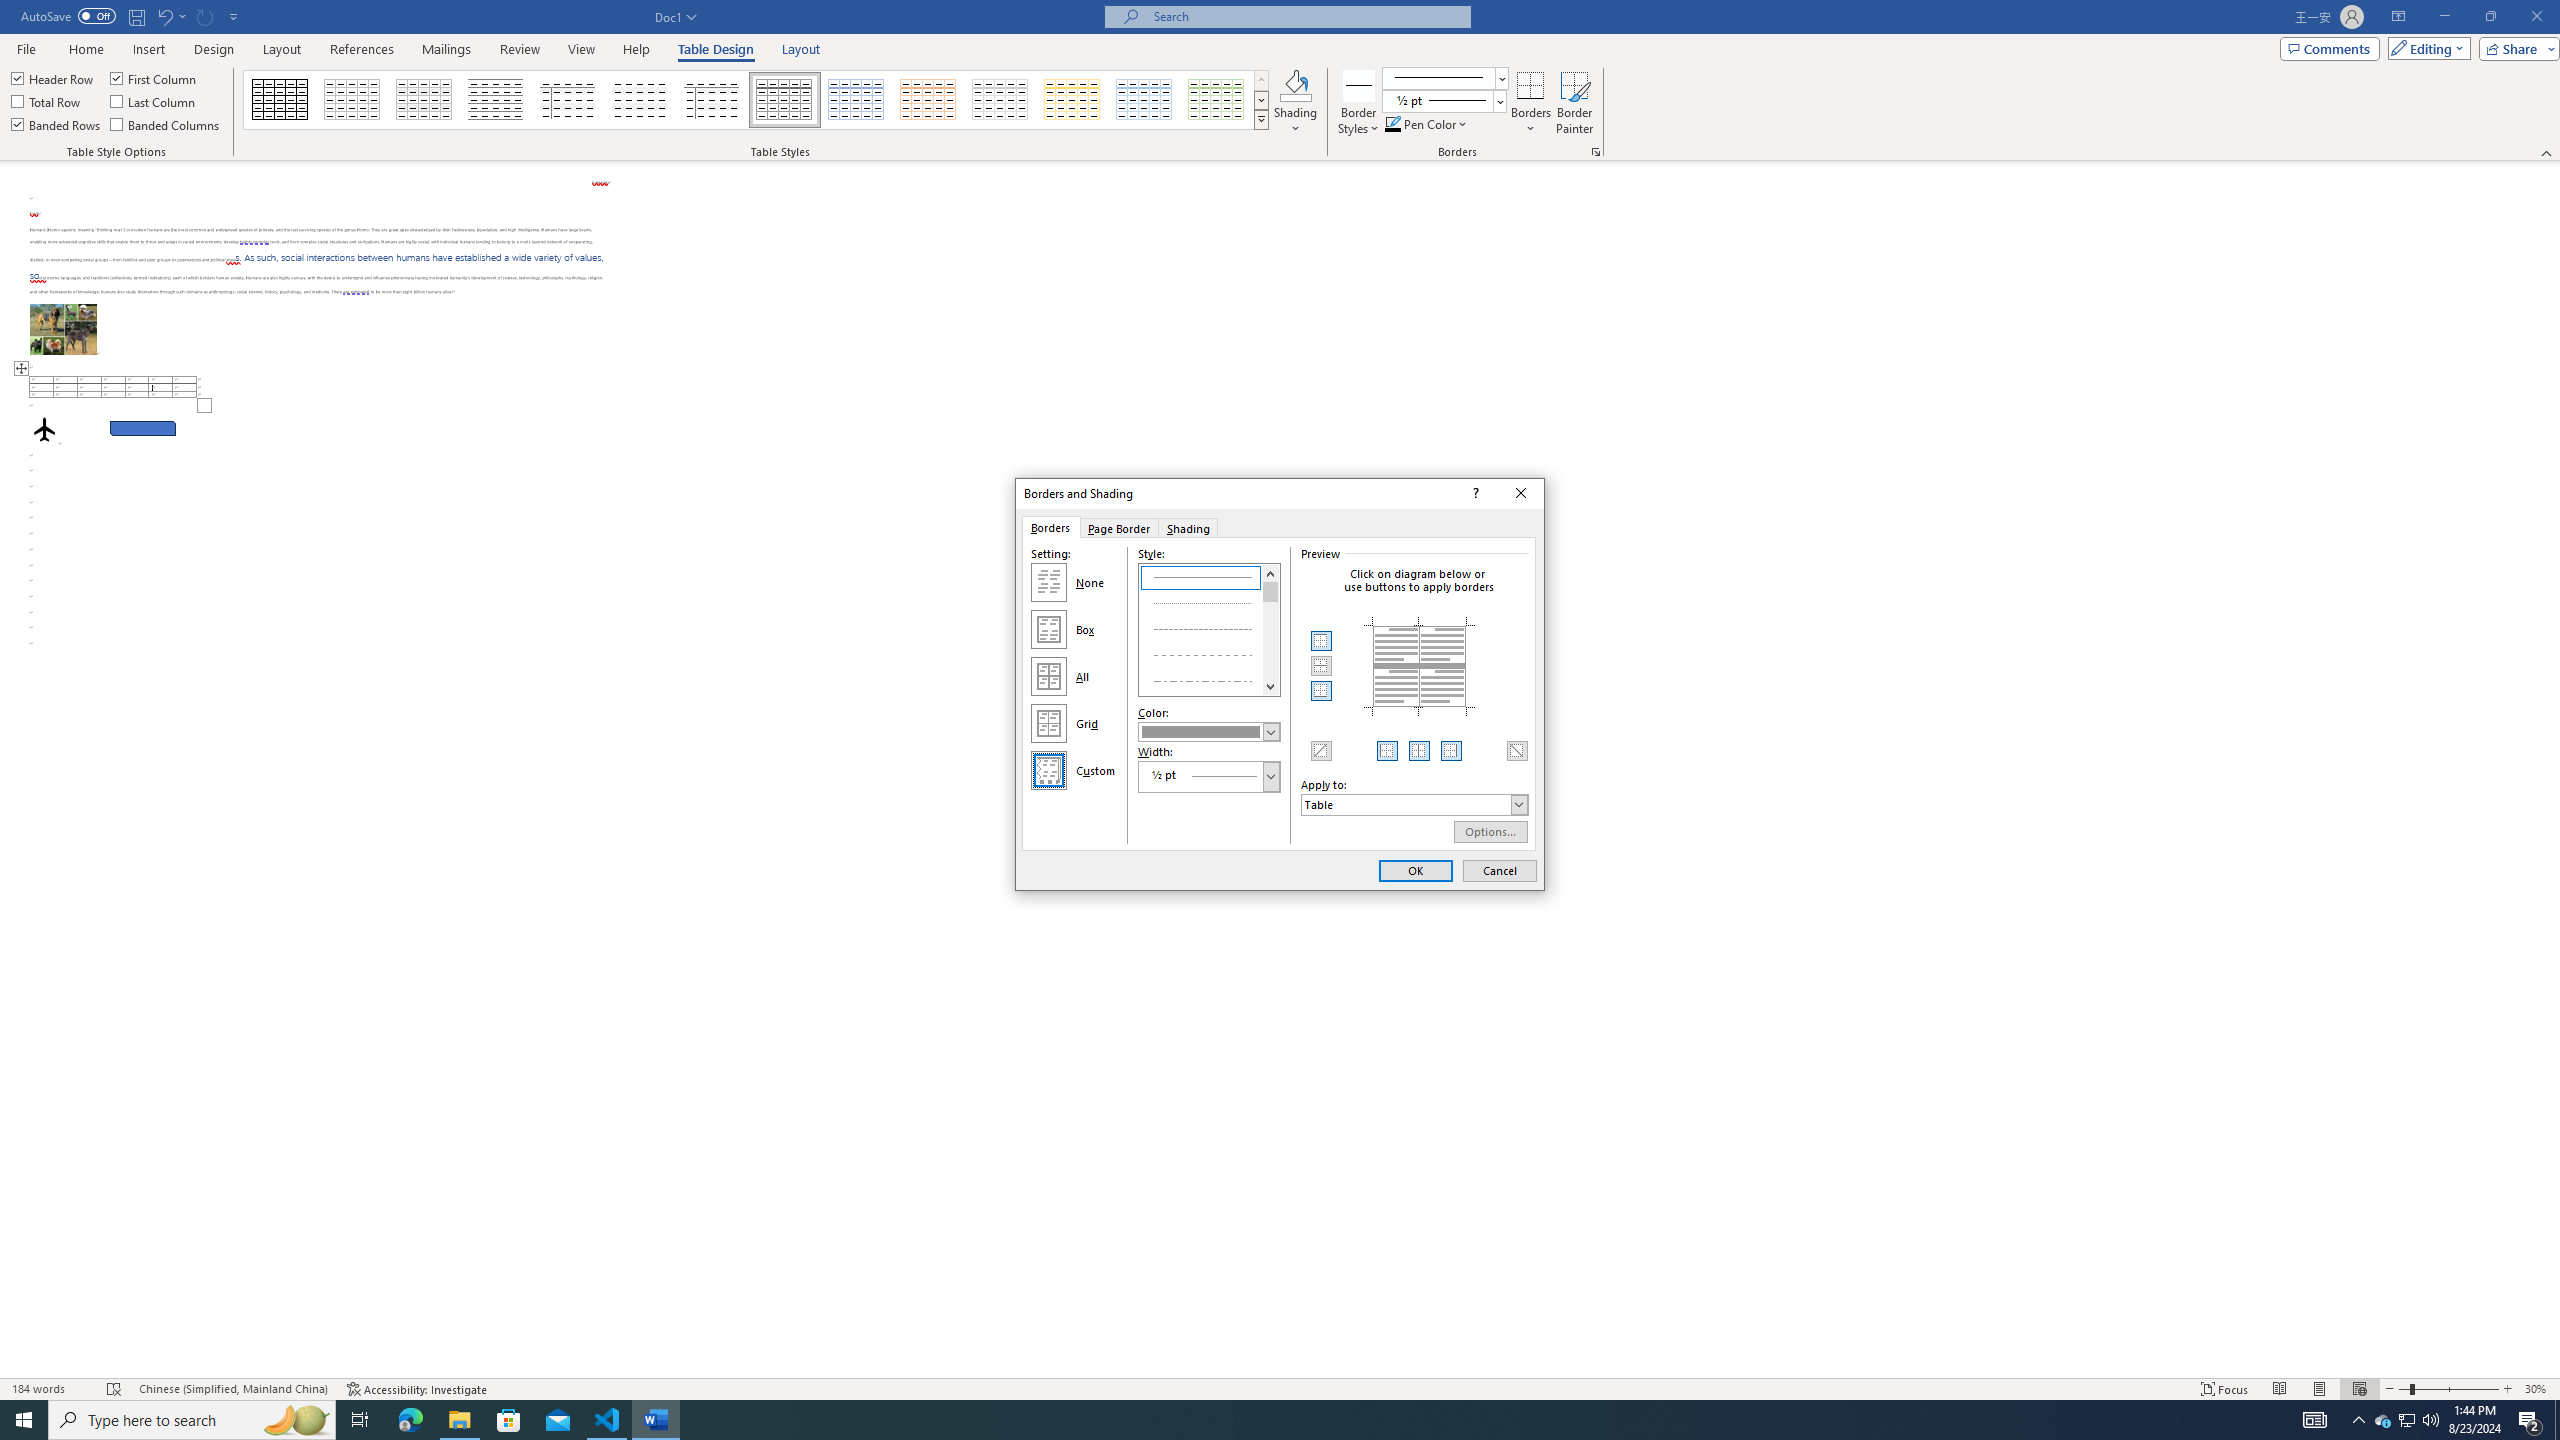 The height and width of the screenshot is (1440, 2560). What do you see at coordinates (57, 124) in the screenshot?
I see `Banded Rows` at bounding box center [57, 124].